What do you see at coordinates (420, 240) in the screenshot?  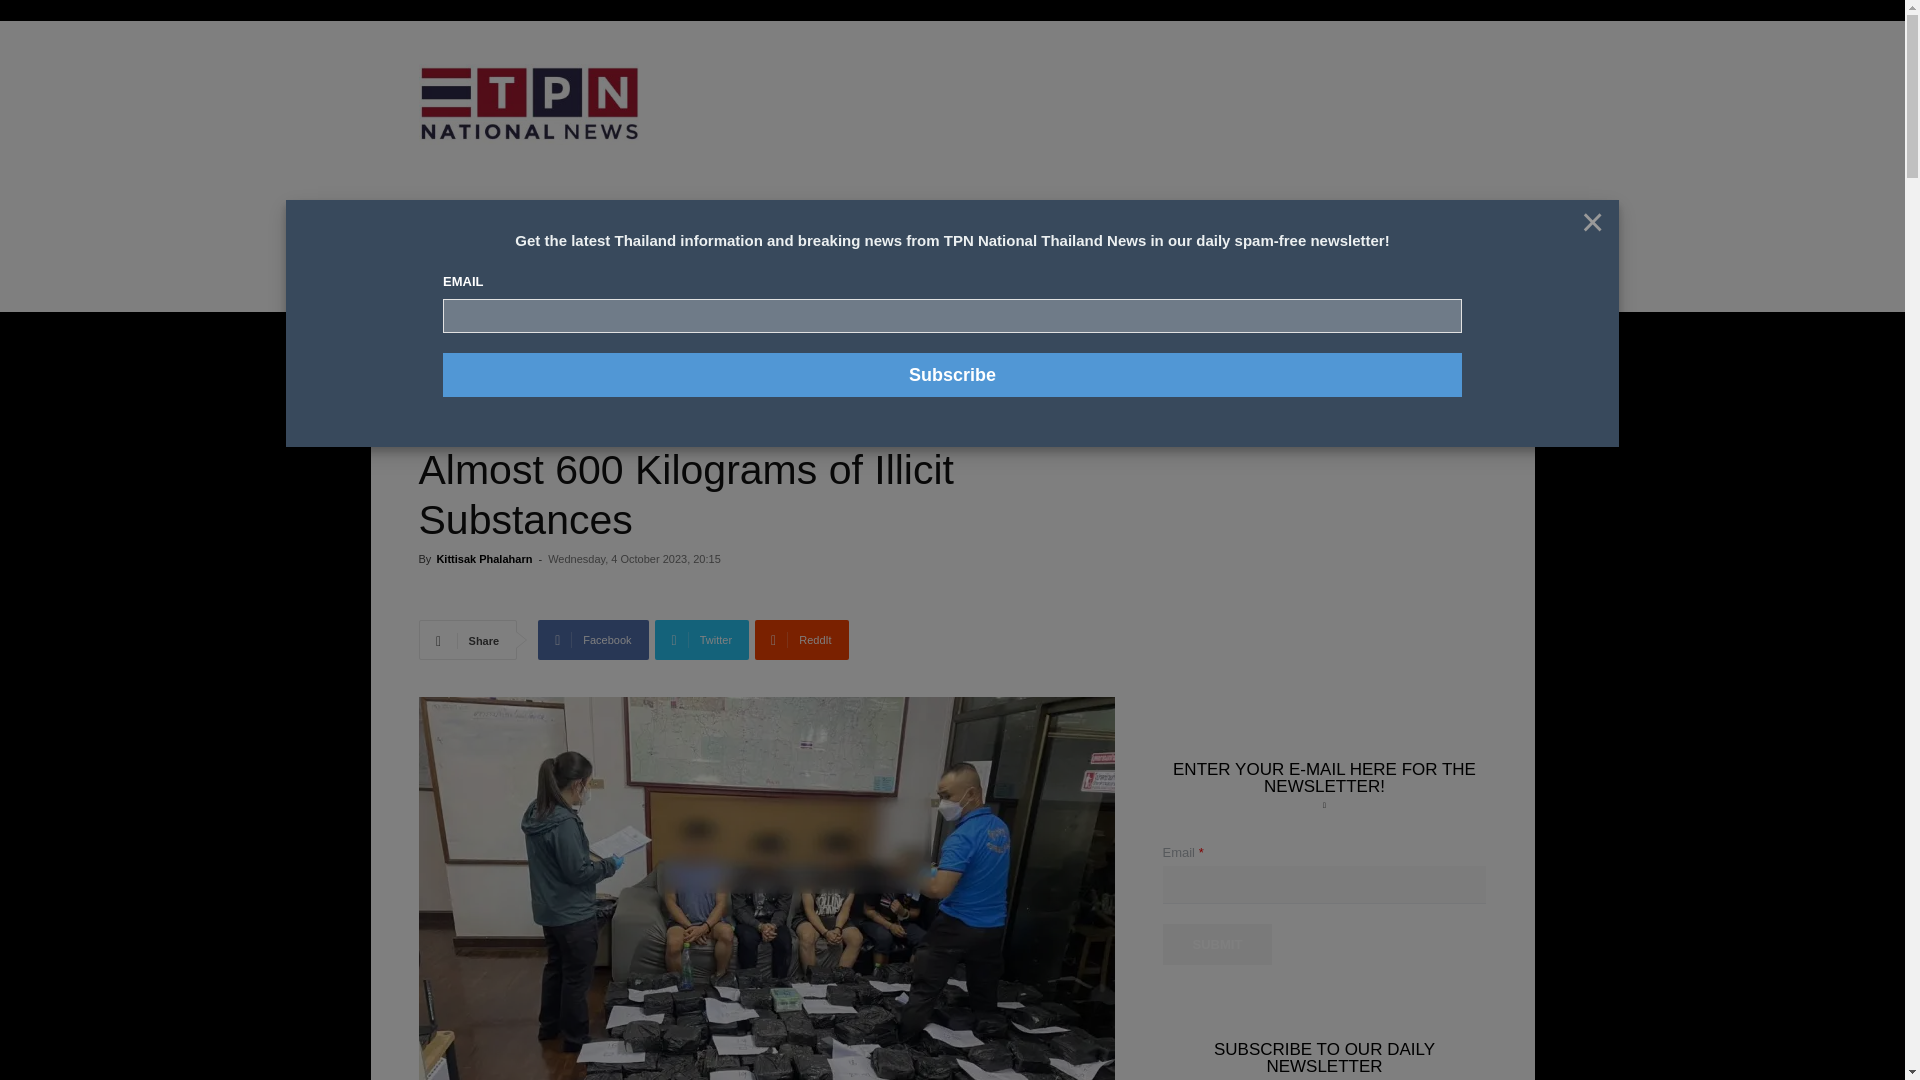 I see `HOME` at bounding box center [420, 240].